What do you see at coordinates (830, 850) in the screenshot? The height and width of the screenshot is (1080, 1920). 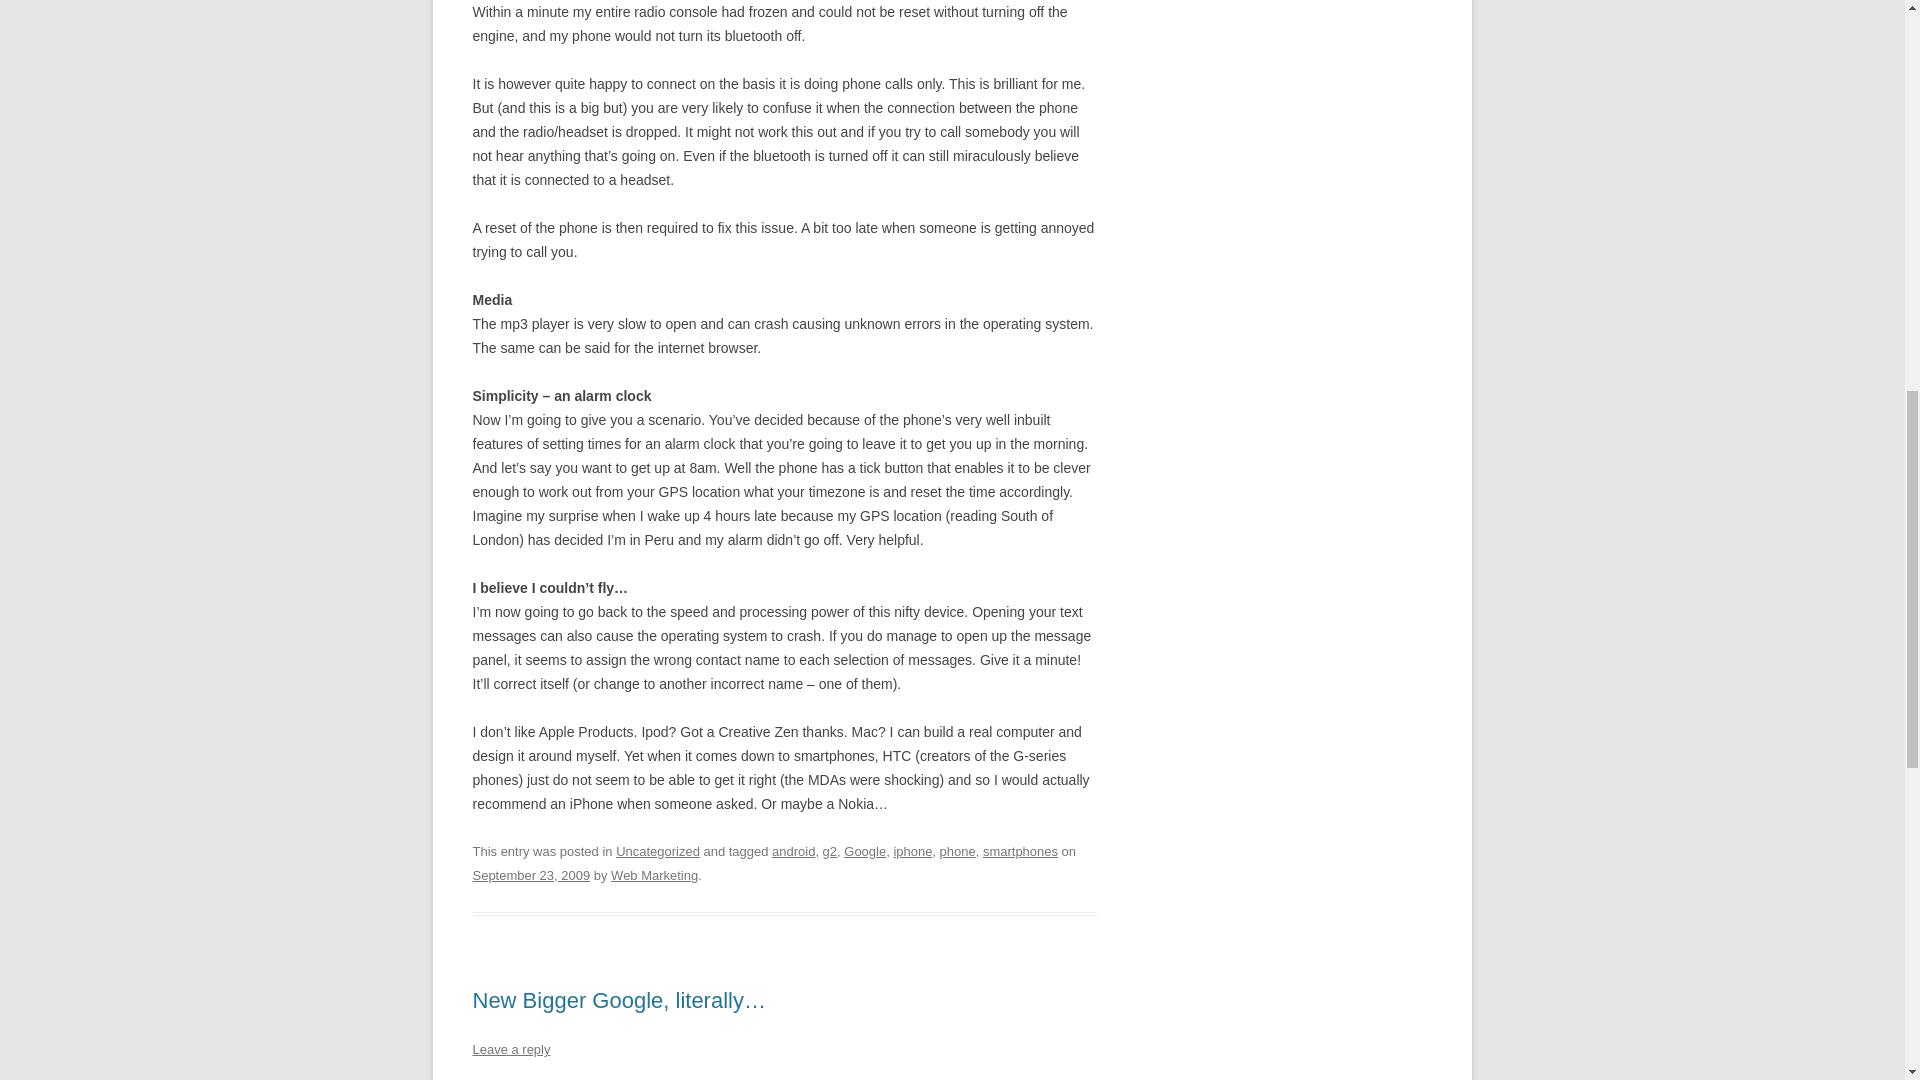 I see `g2` at bounding box center [830, 850].